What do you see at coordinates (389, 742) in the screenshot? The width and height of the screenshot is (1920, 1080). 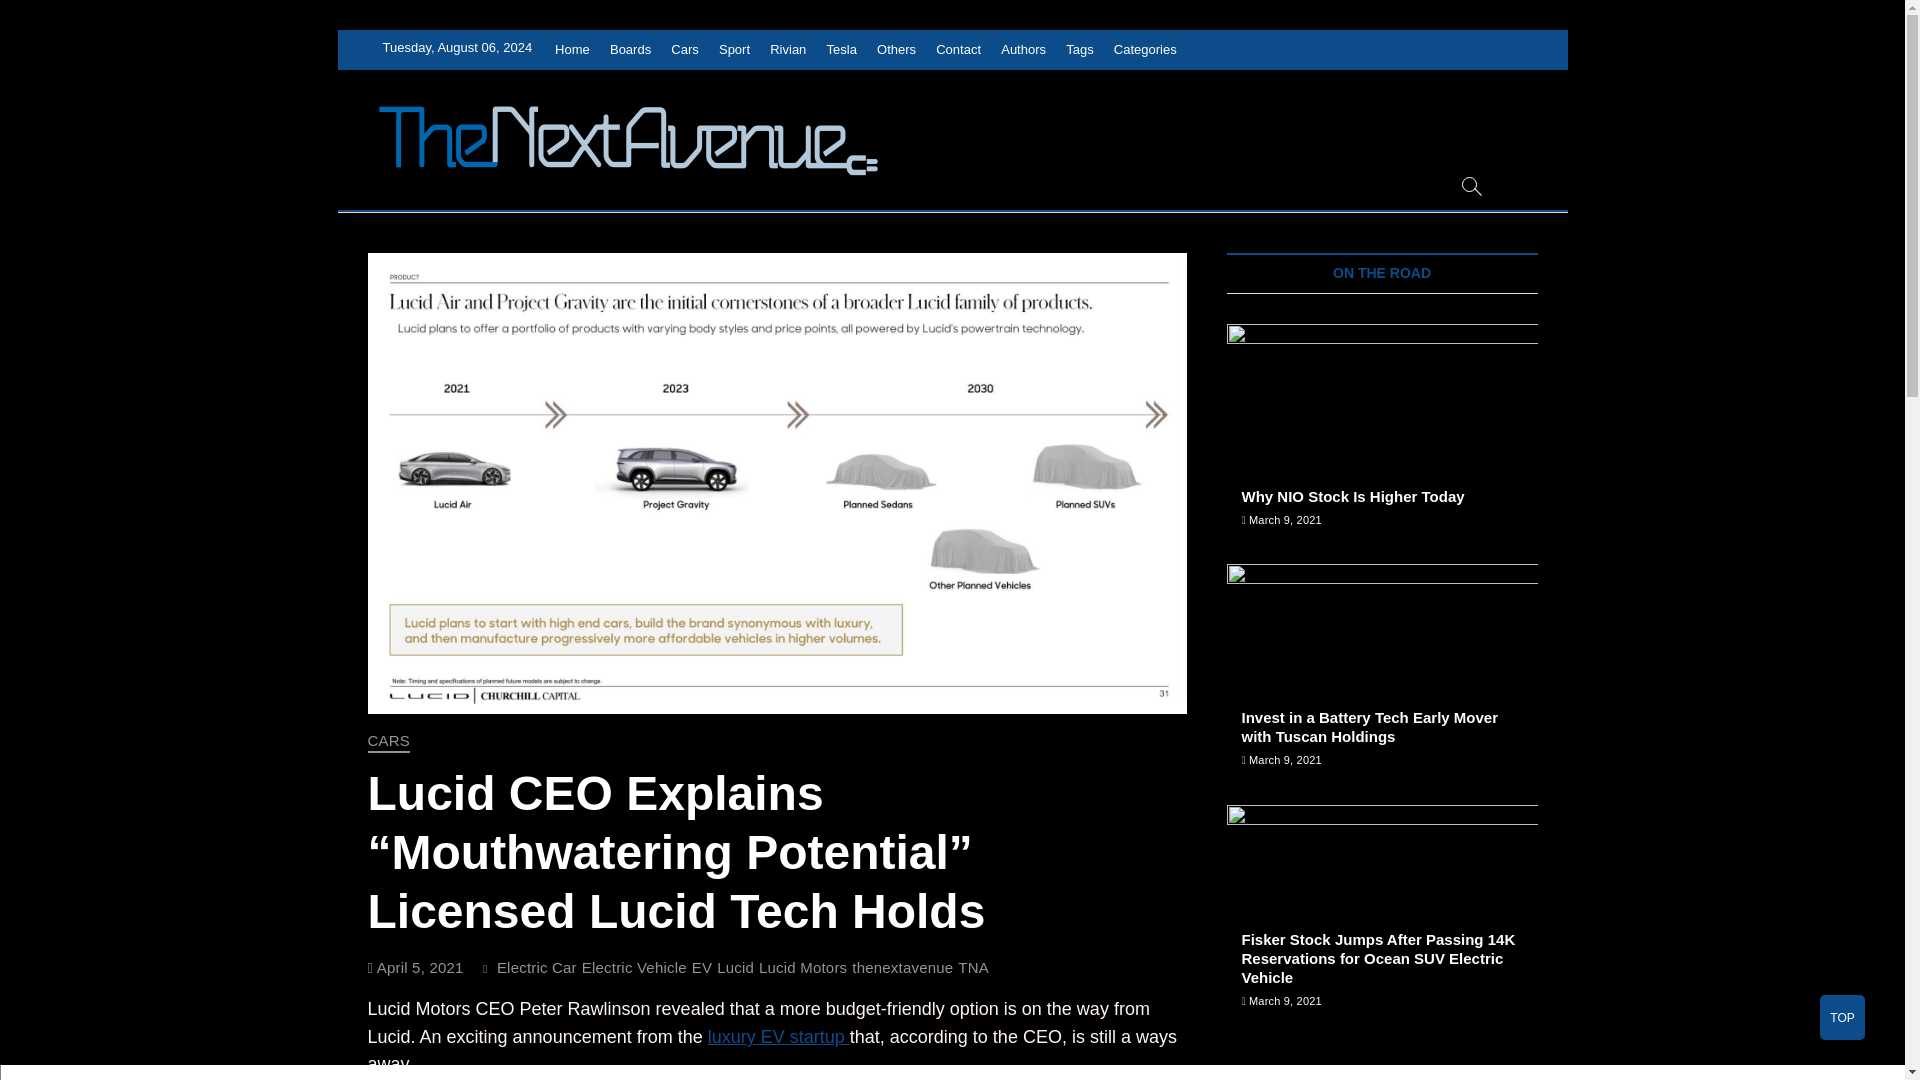 I see `CARS` at bounding box center [389, 742].